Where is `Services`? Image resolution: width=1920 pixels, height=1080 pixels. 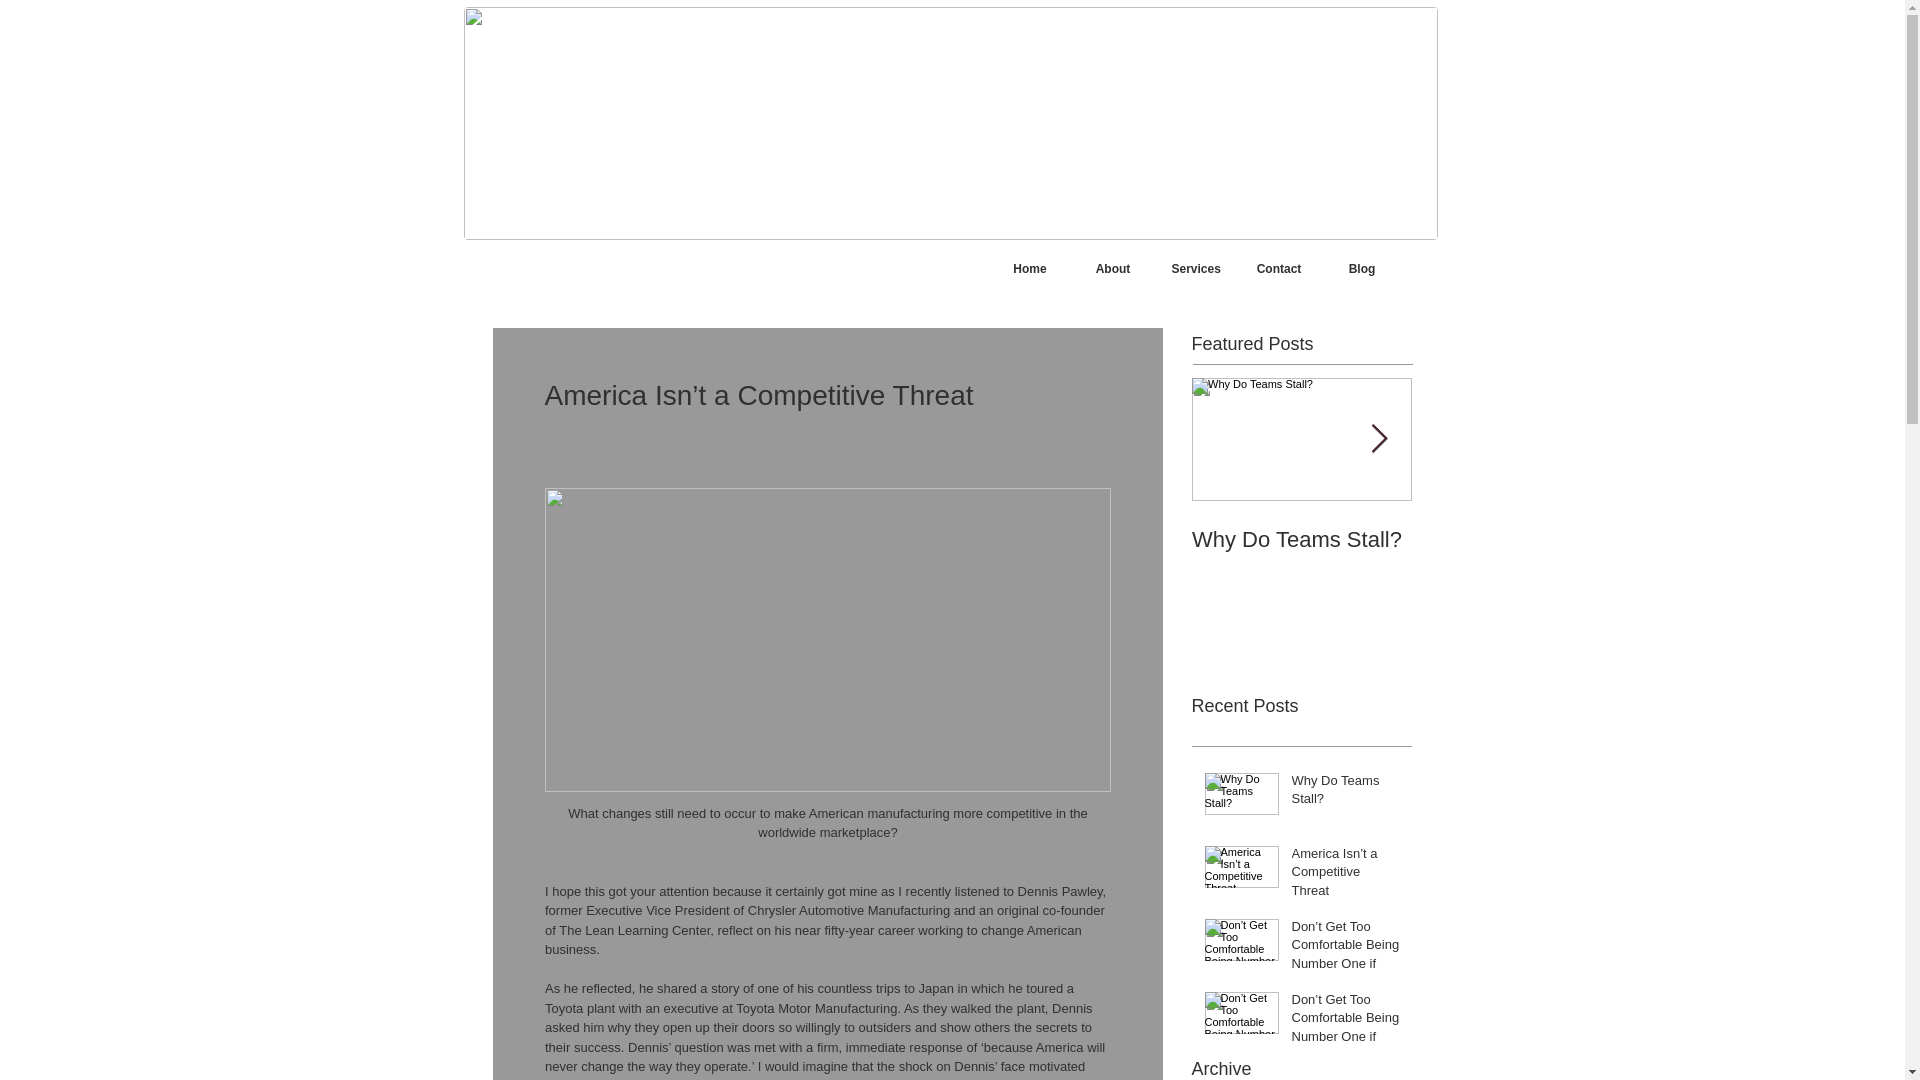 Services is located at coordinates (1194, 269).